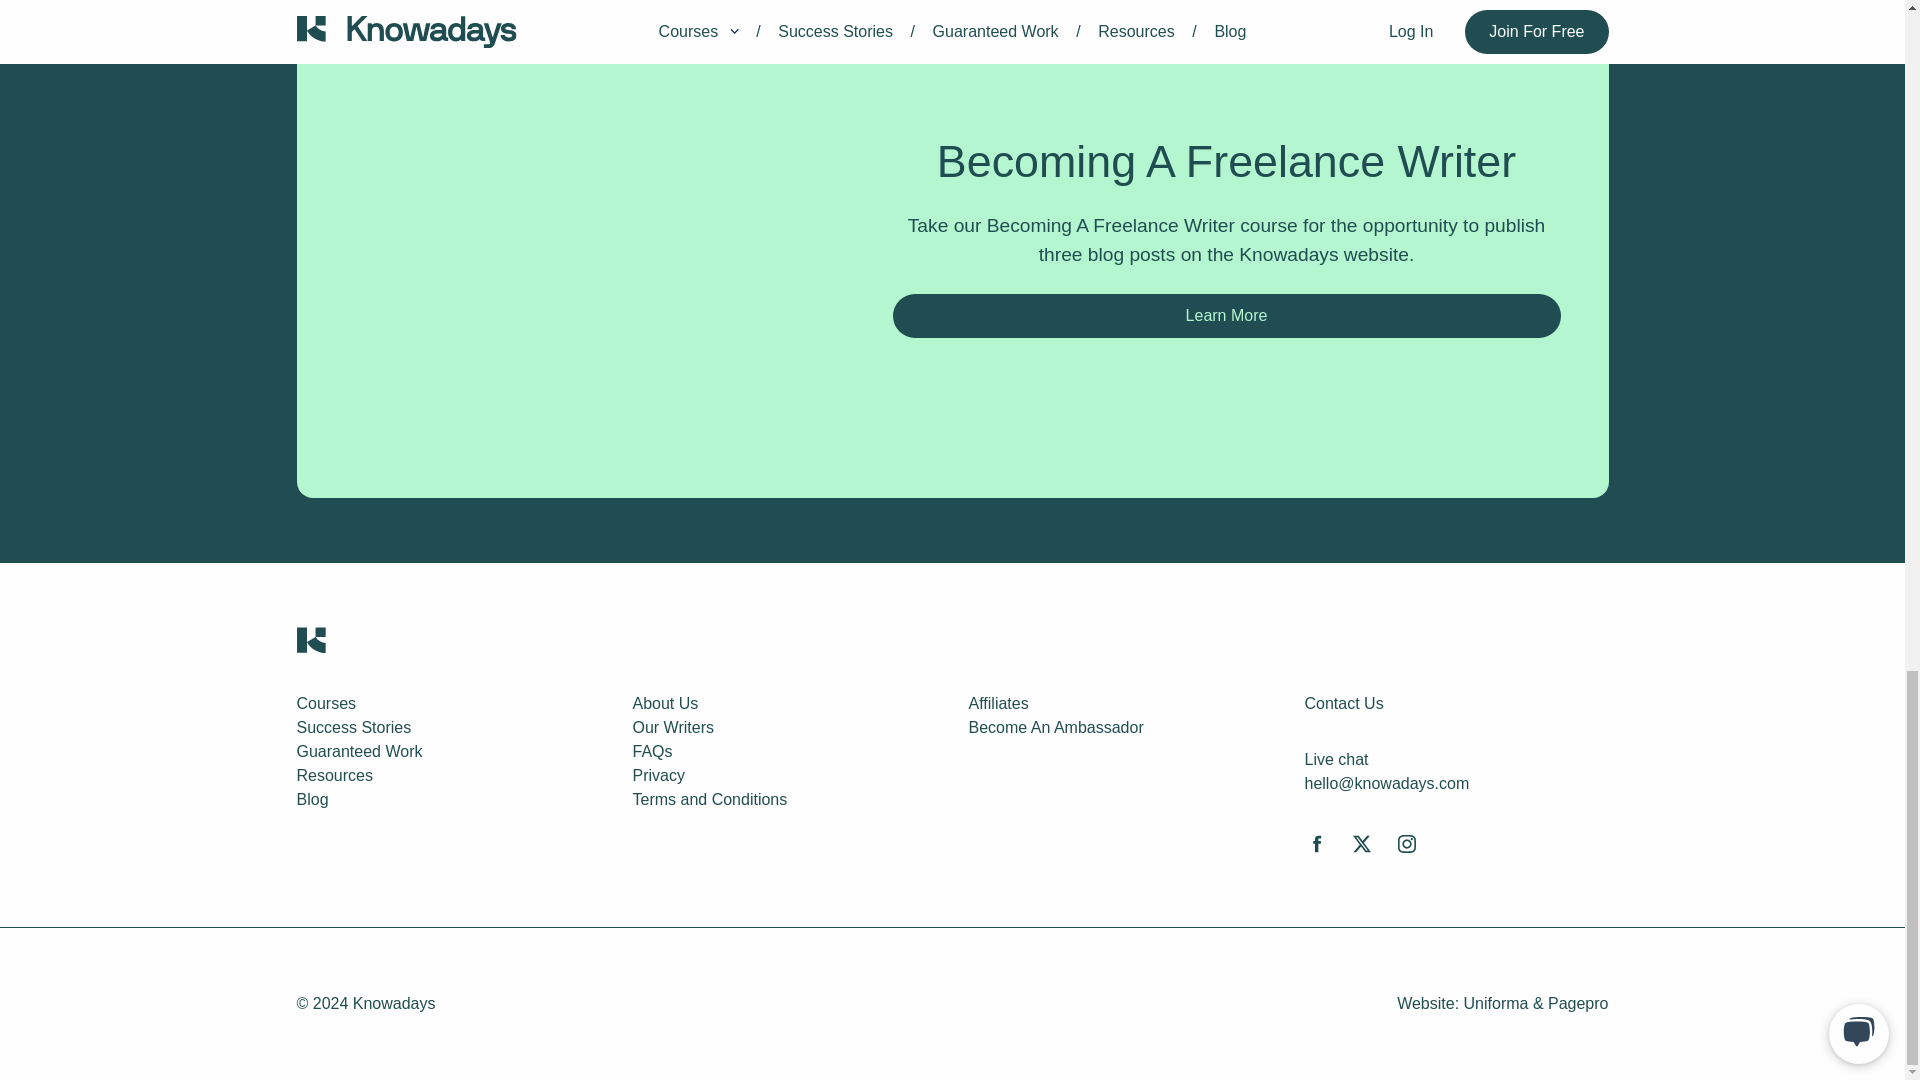  I want to click on Guaranteed Work, so click(358, 752).